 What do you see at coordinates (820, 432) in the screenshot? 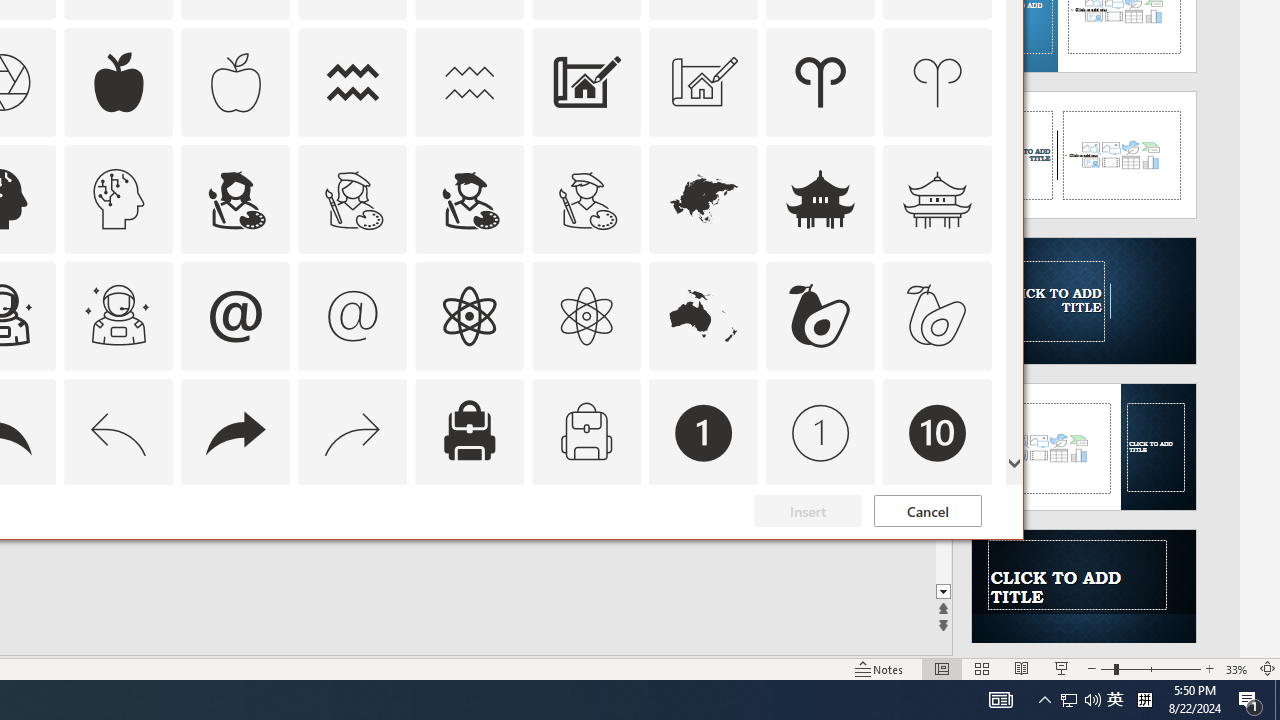
I see `AutomationID: Icons_Badge1_M` at bounding box center [820, 432].